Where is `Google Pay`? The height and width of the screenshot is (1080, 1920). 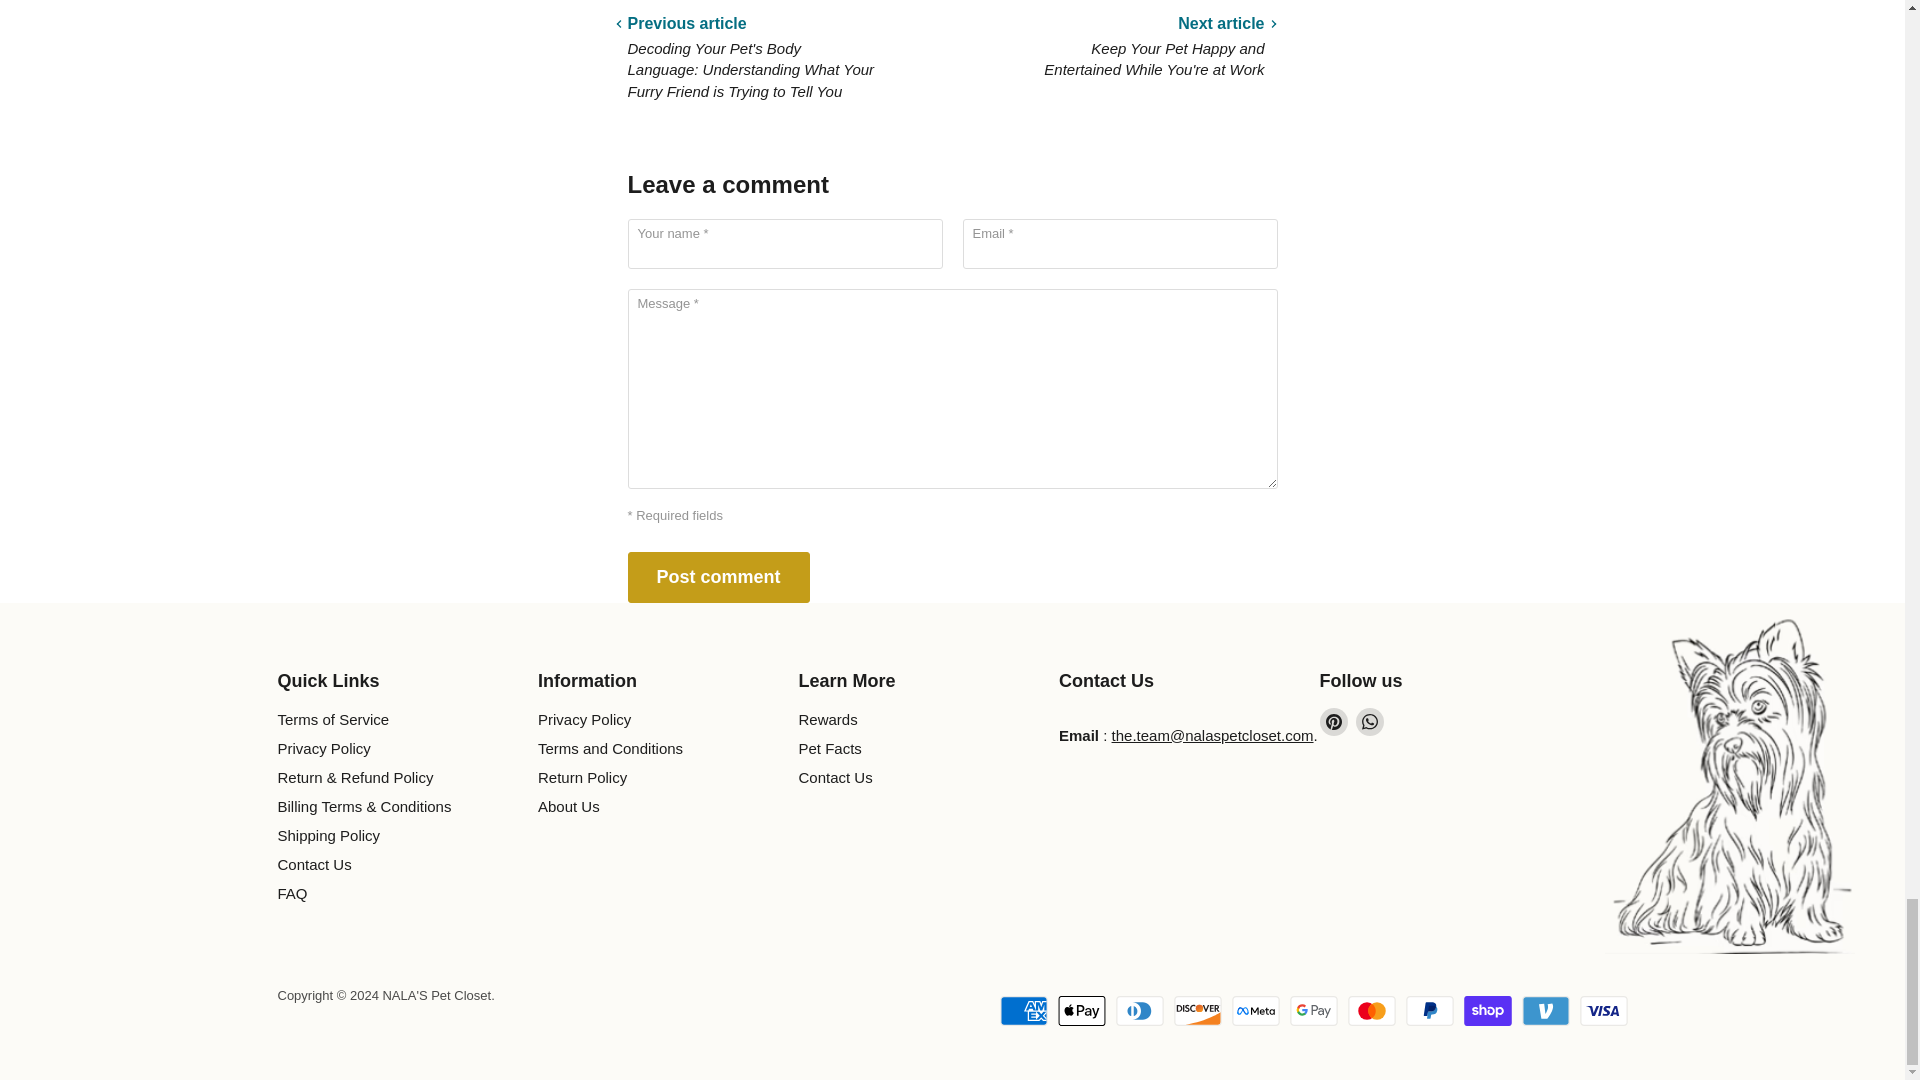
Google Pay is located at coordinates (1314, 1009).